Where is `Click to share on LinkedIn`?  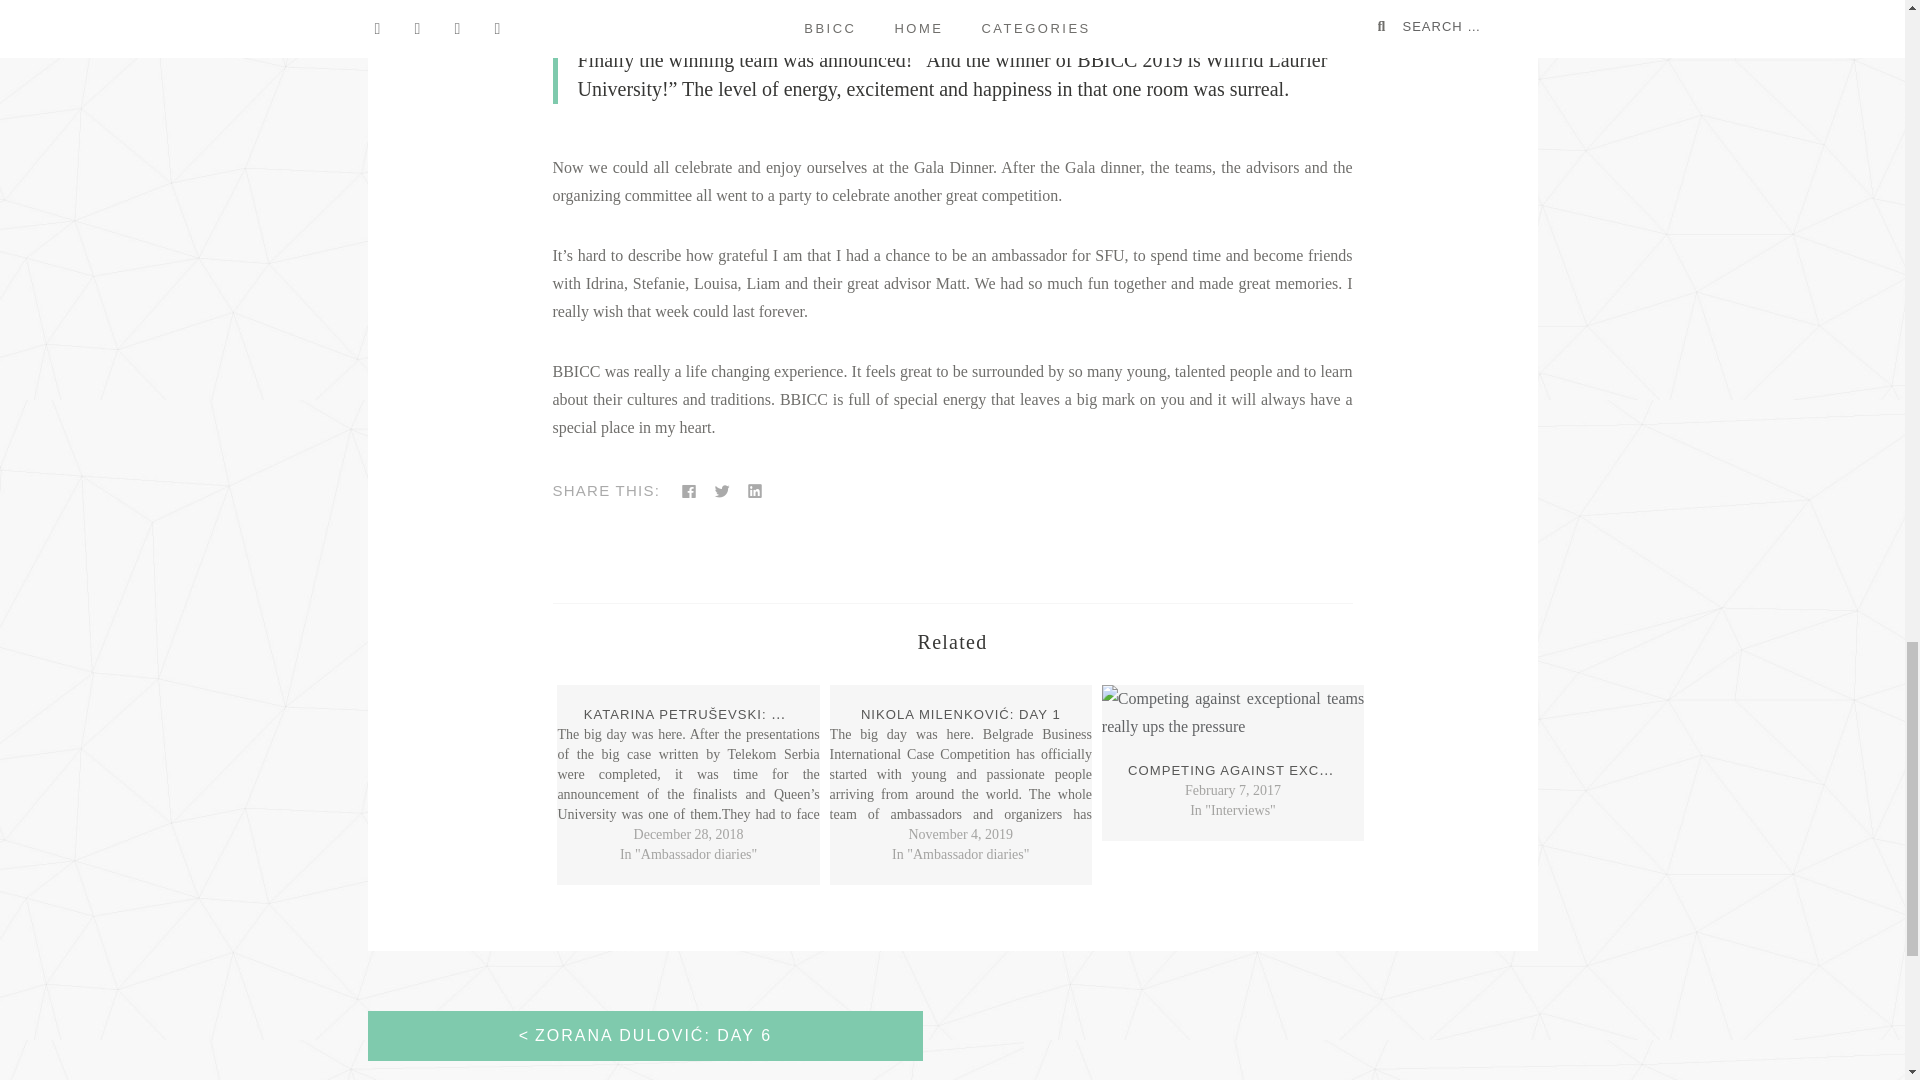 Click to share on LinkedIn is located at coordinates (755, 490).